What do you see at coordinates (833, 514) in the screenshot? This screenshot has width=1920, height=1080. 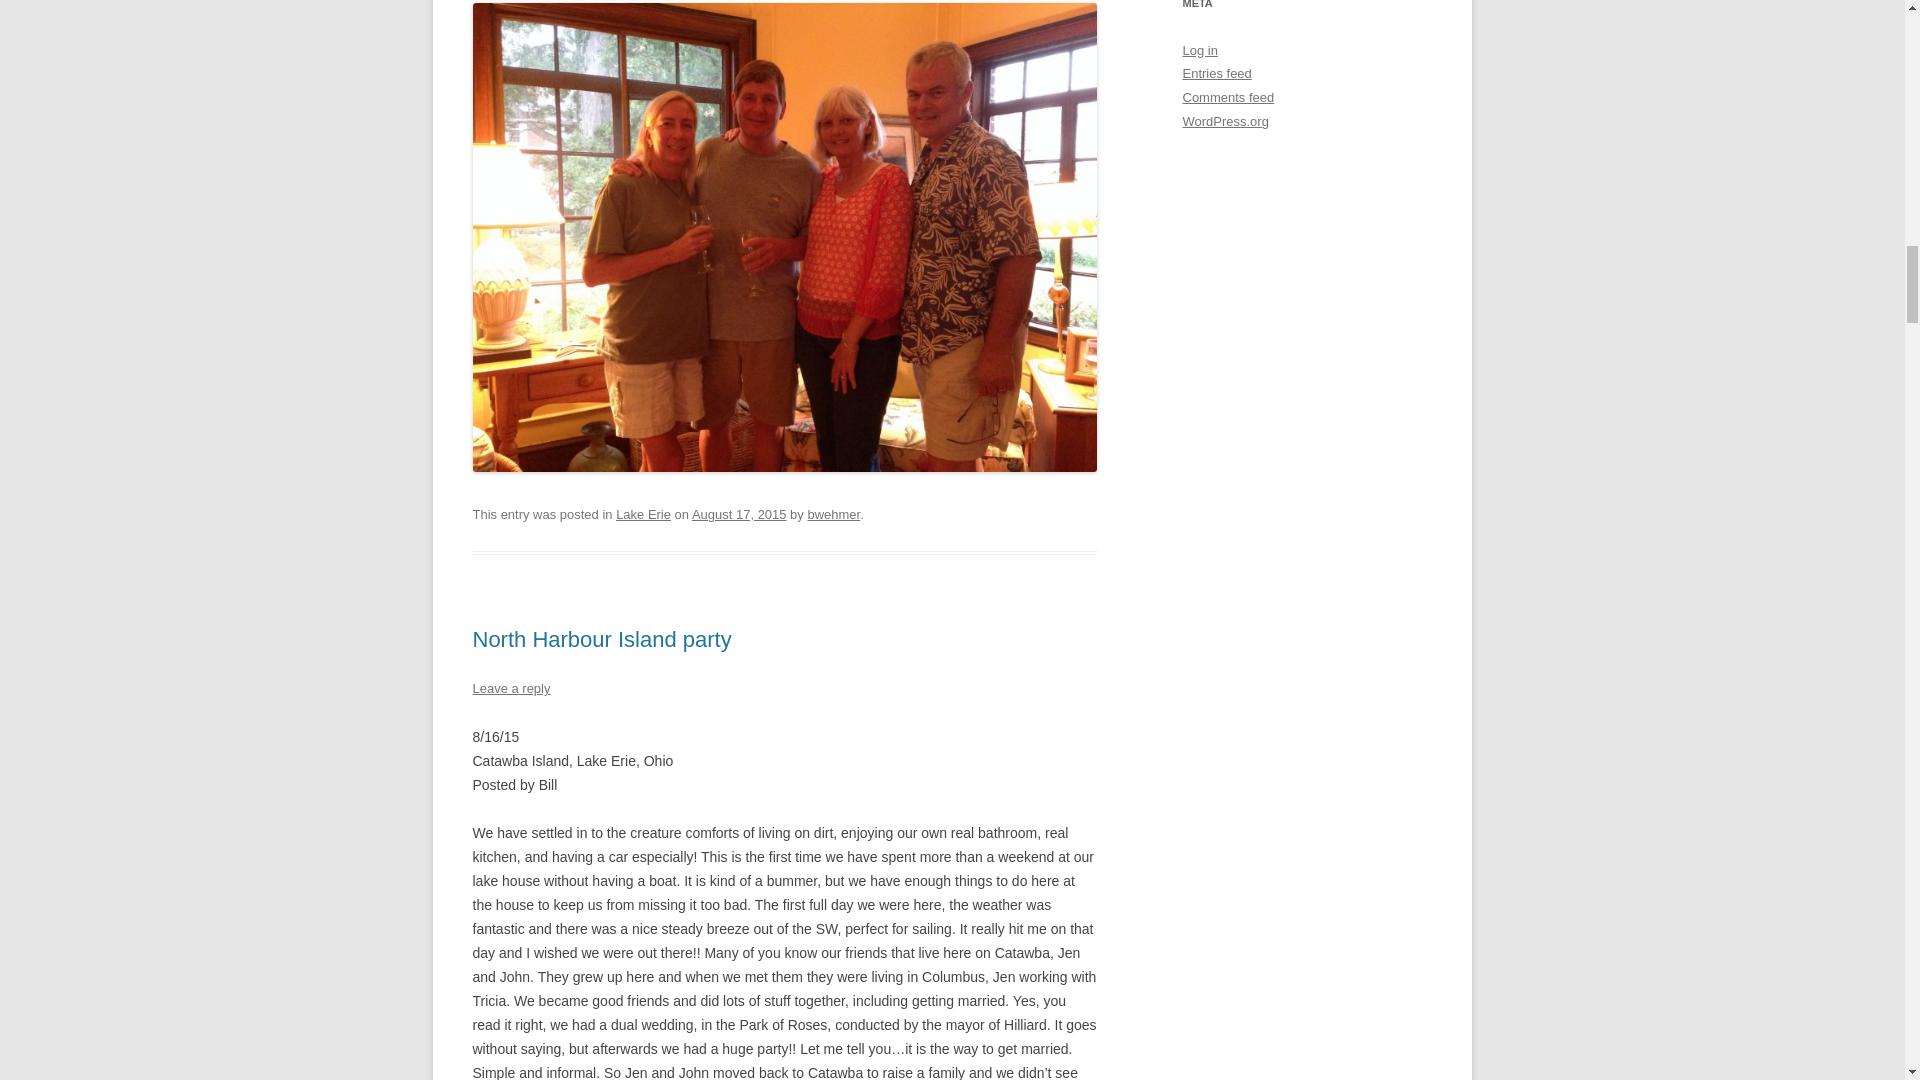 I see `bwehmer` at bounding box center [833, 514].